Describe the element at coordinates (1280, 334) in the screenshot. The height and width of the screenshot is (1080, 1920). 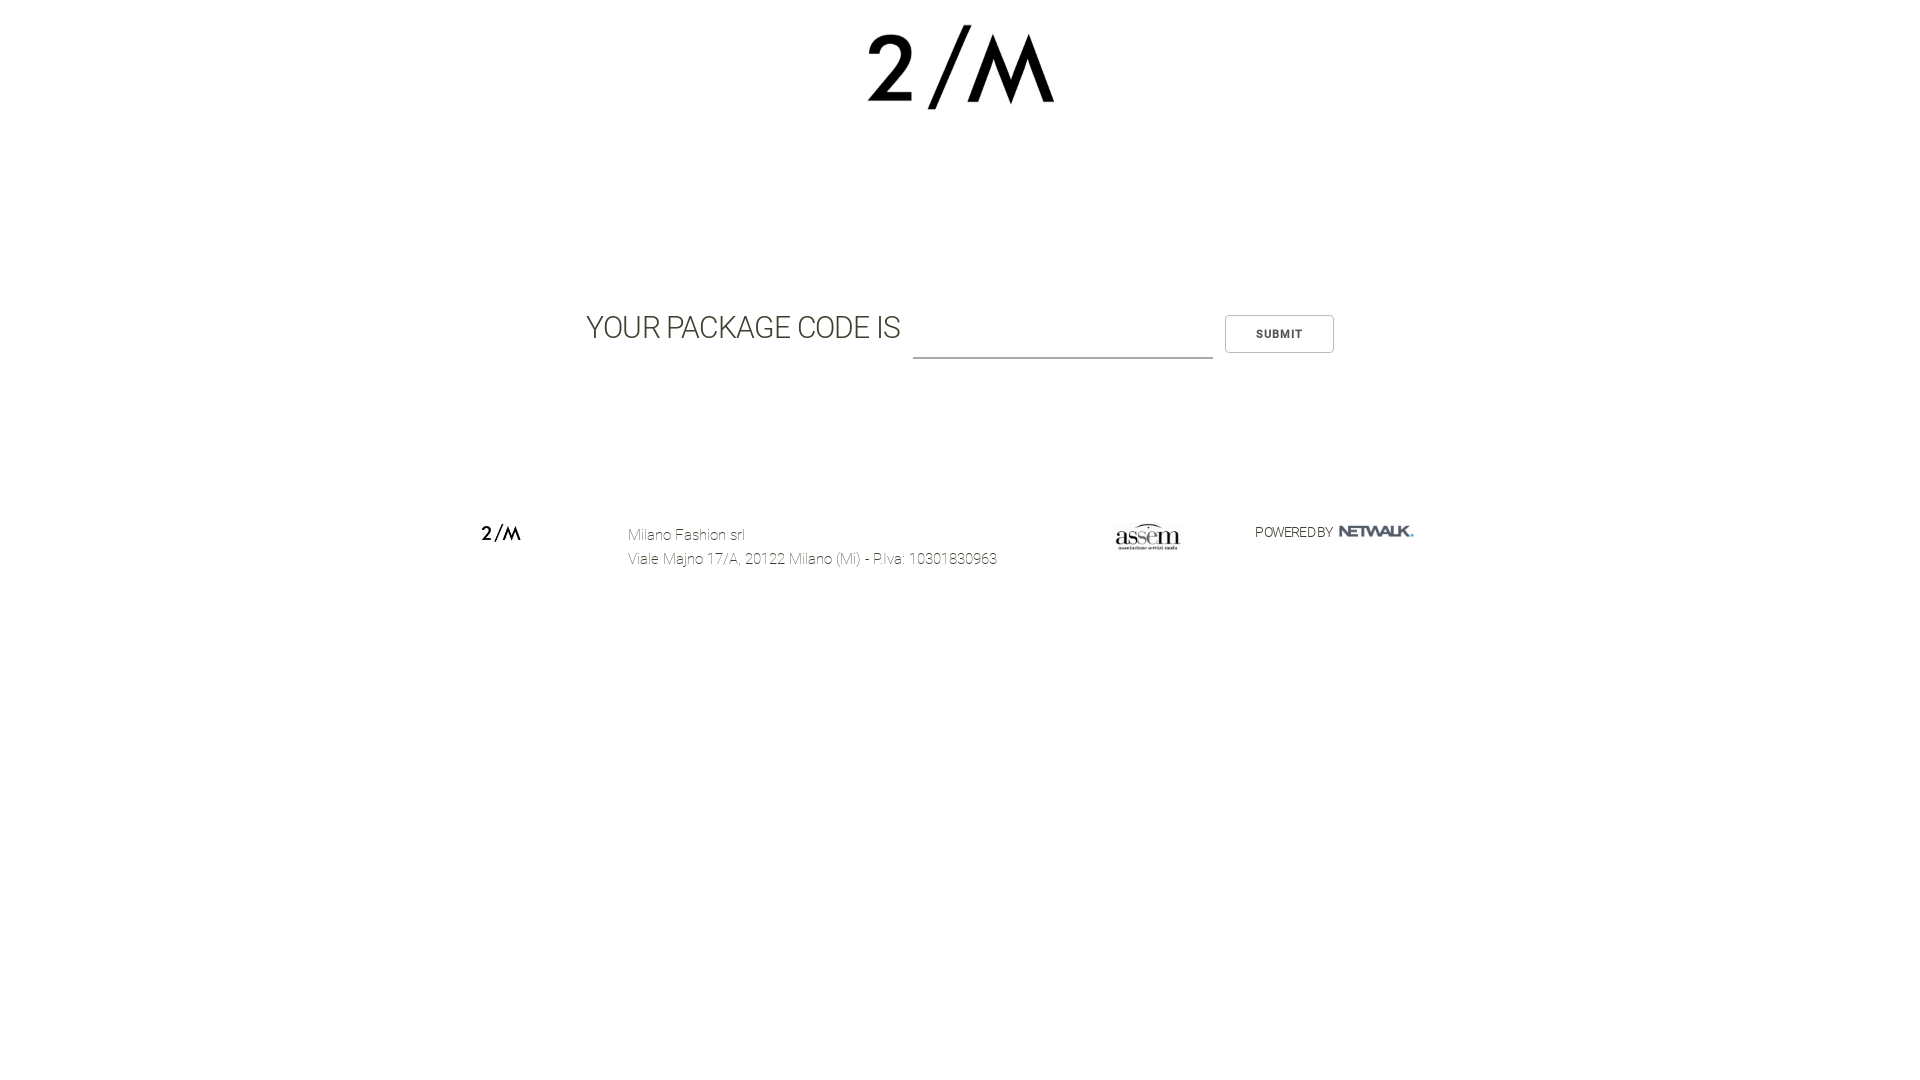
I see `SUBMIT` at that location.